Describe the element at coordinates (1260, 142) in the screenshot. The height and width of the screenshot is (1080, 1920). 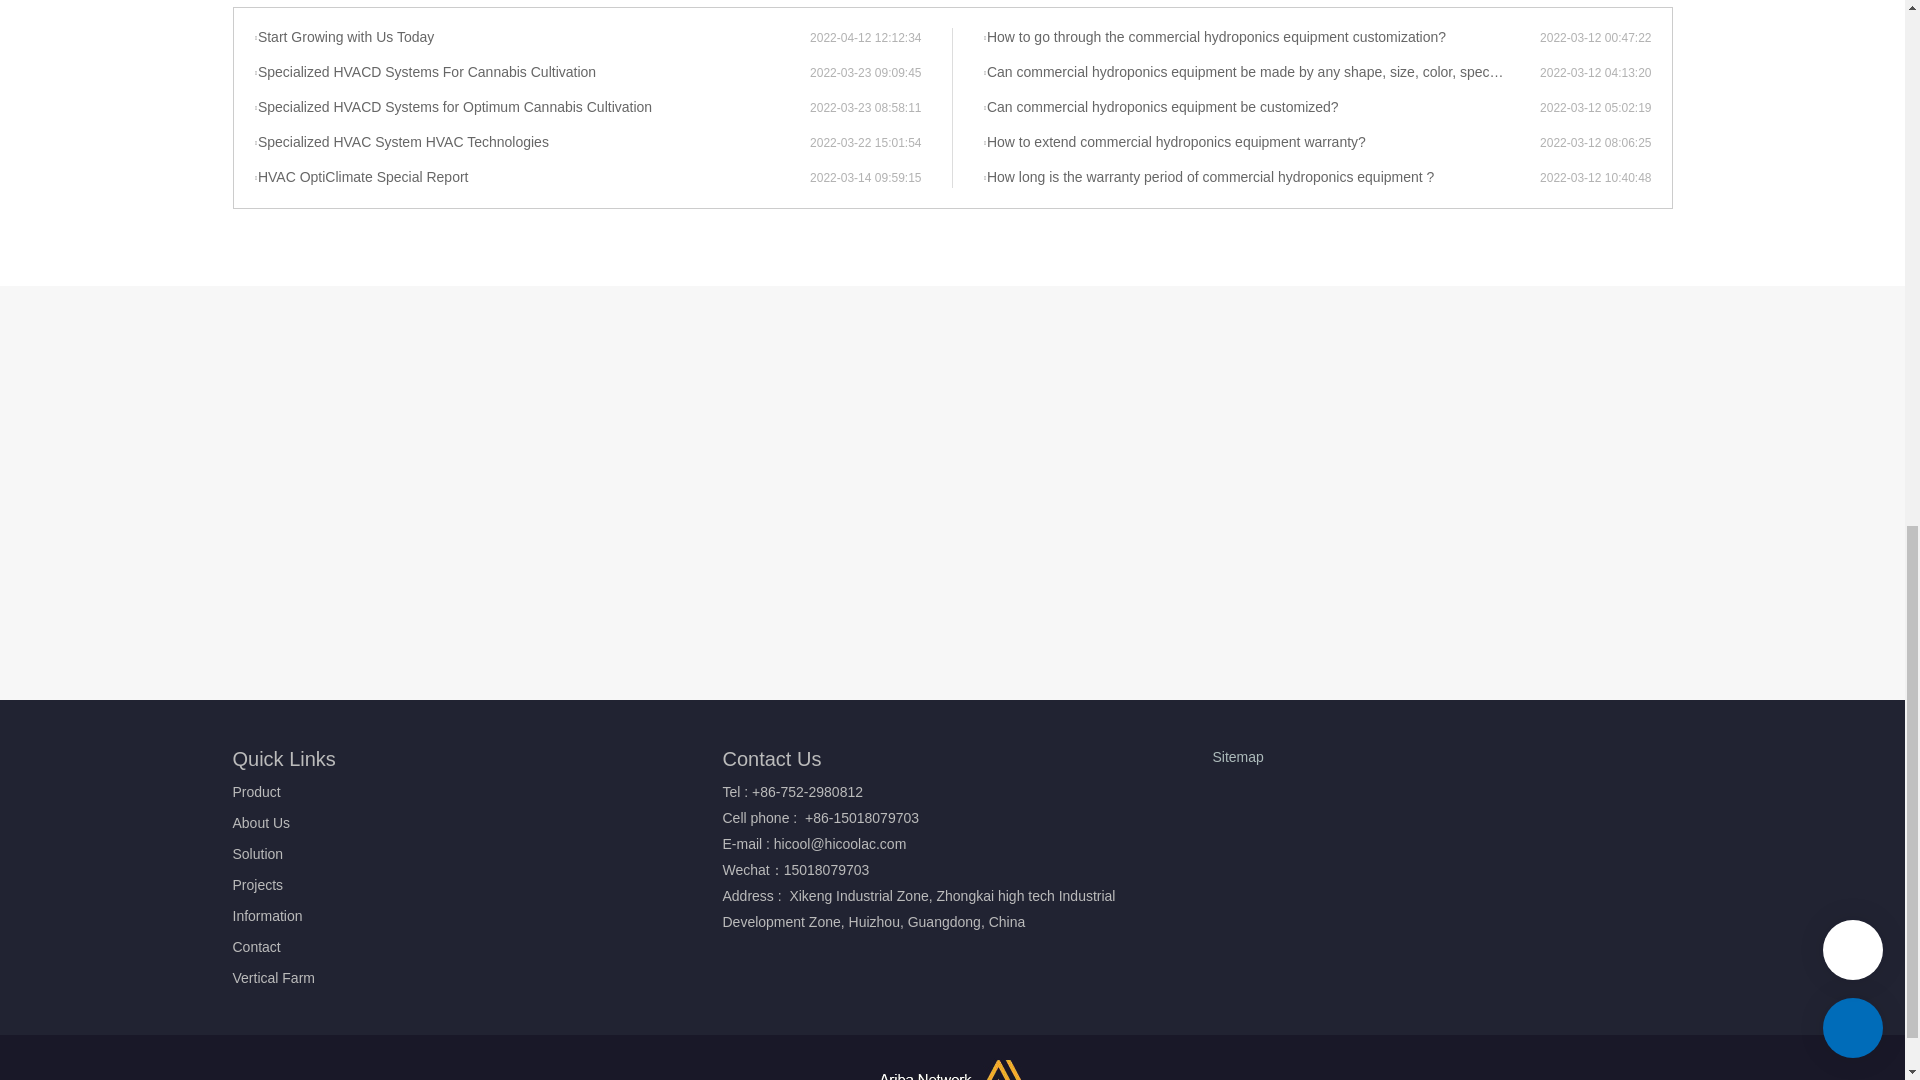
I see `How to extend commercial hydroponics equipment warranty?` at that location.